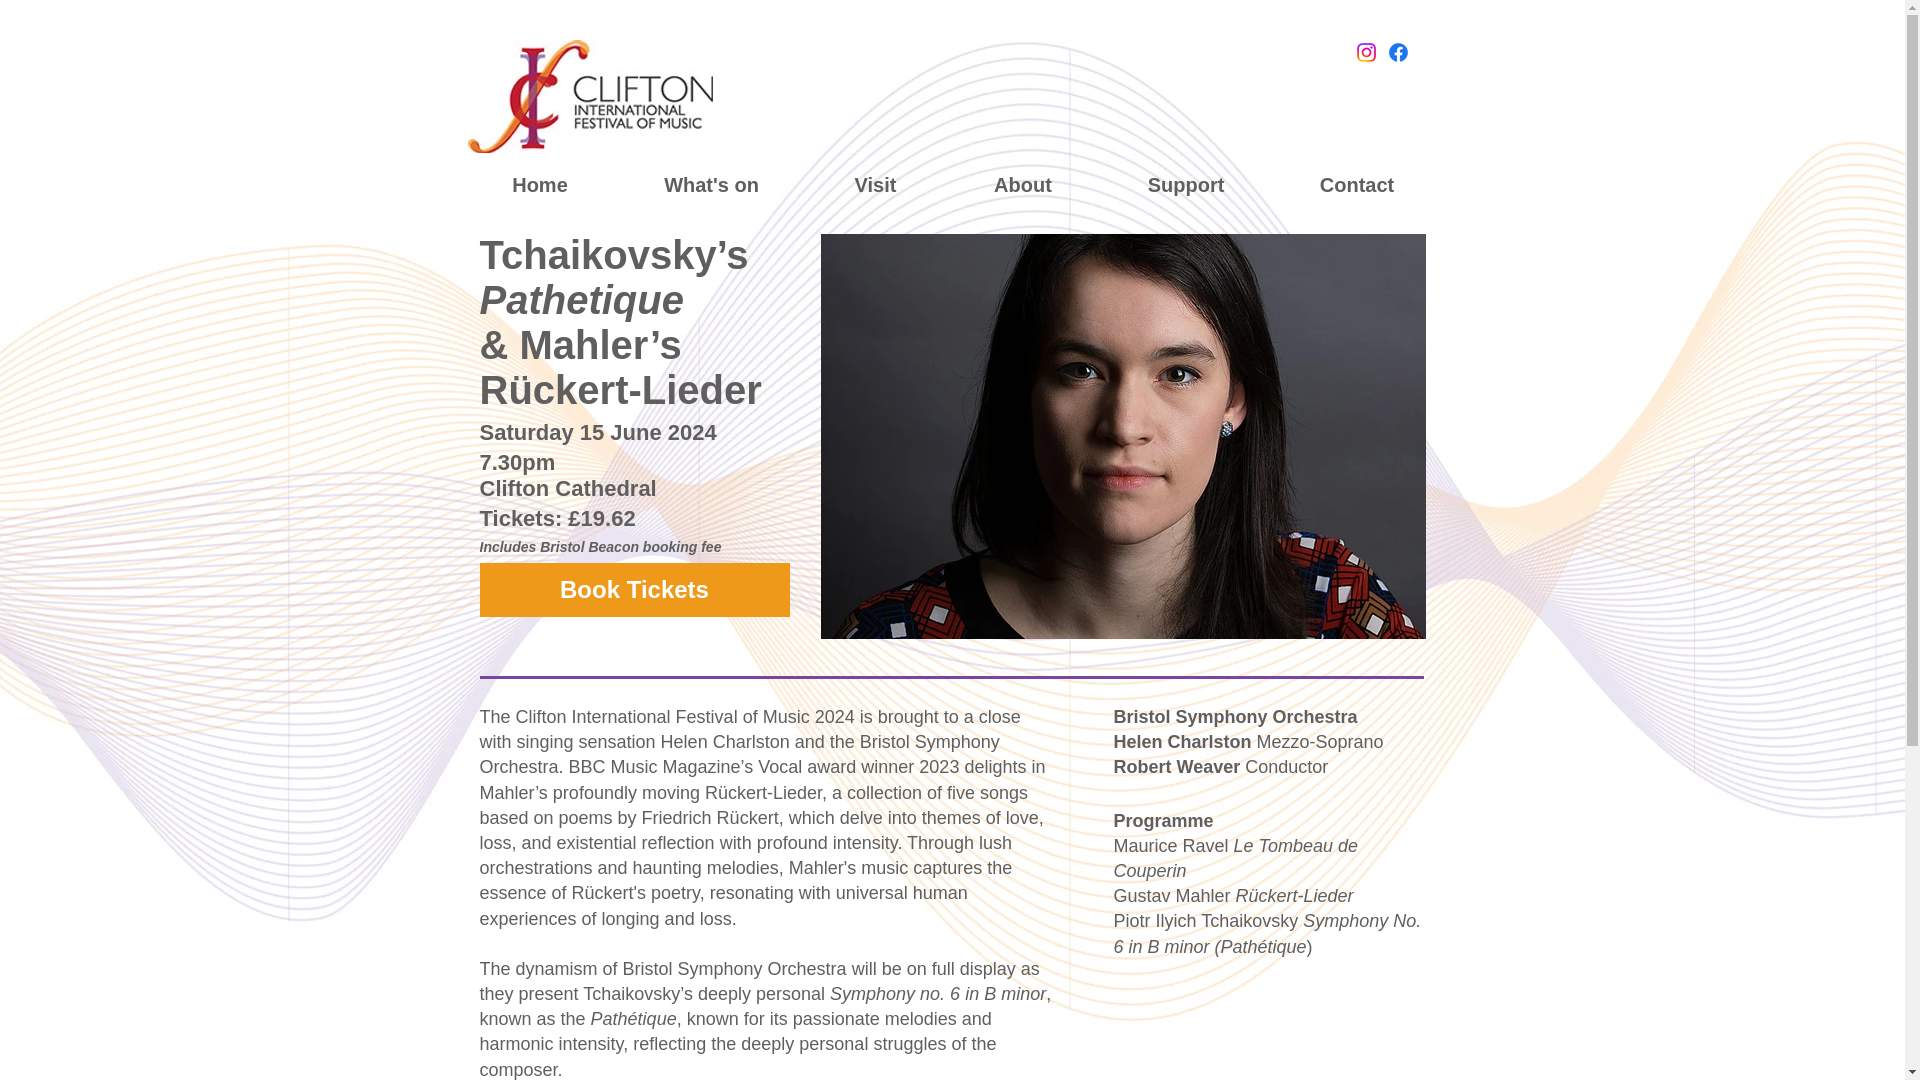 The image size is (1920, 1080). What do you see at coordinates (539, 184) in the screenshot?
I see `Home` at bounding box center [539, 184].